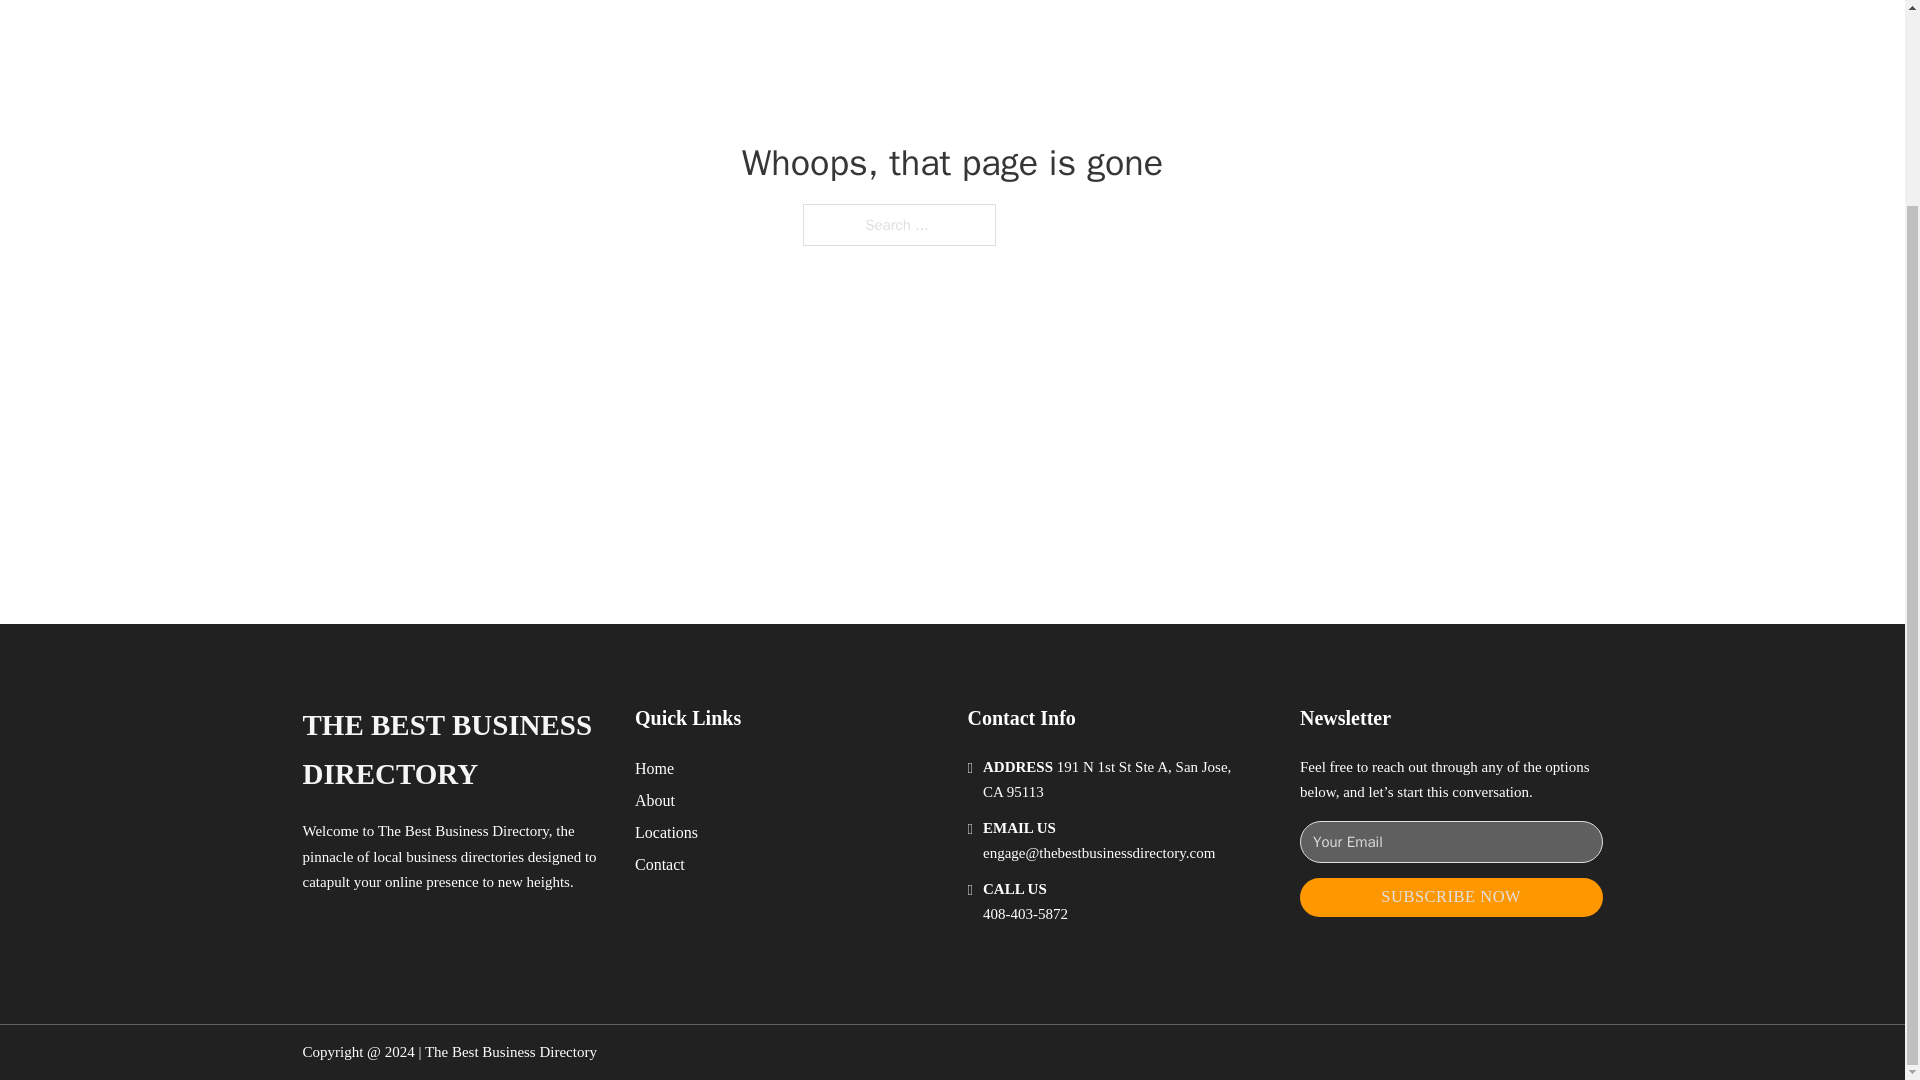 The height and width of the screenshot is (1080, 1920). What do you see at coordinates (1451, 897) in the screenshot?
I see `SUBSCRIBE NOW` at bounding box center [1451, 897].